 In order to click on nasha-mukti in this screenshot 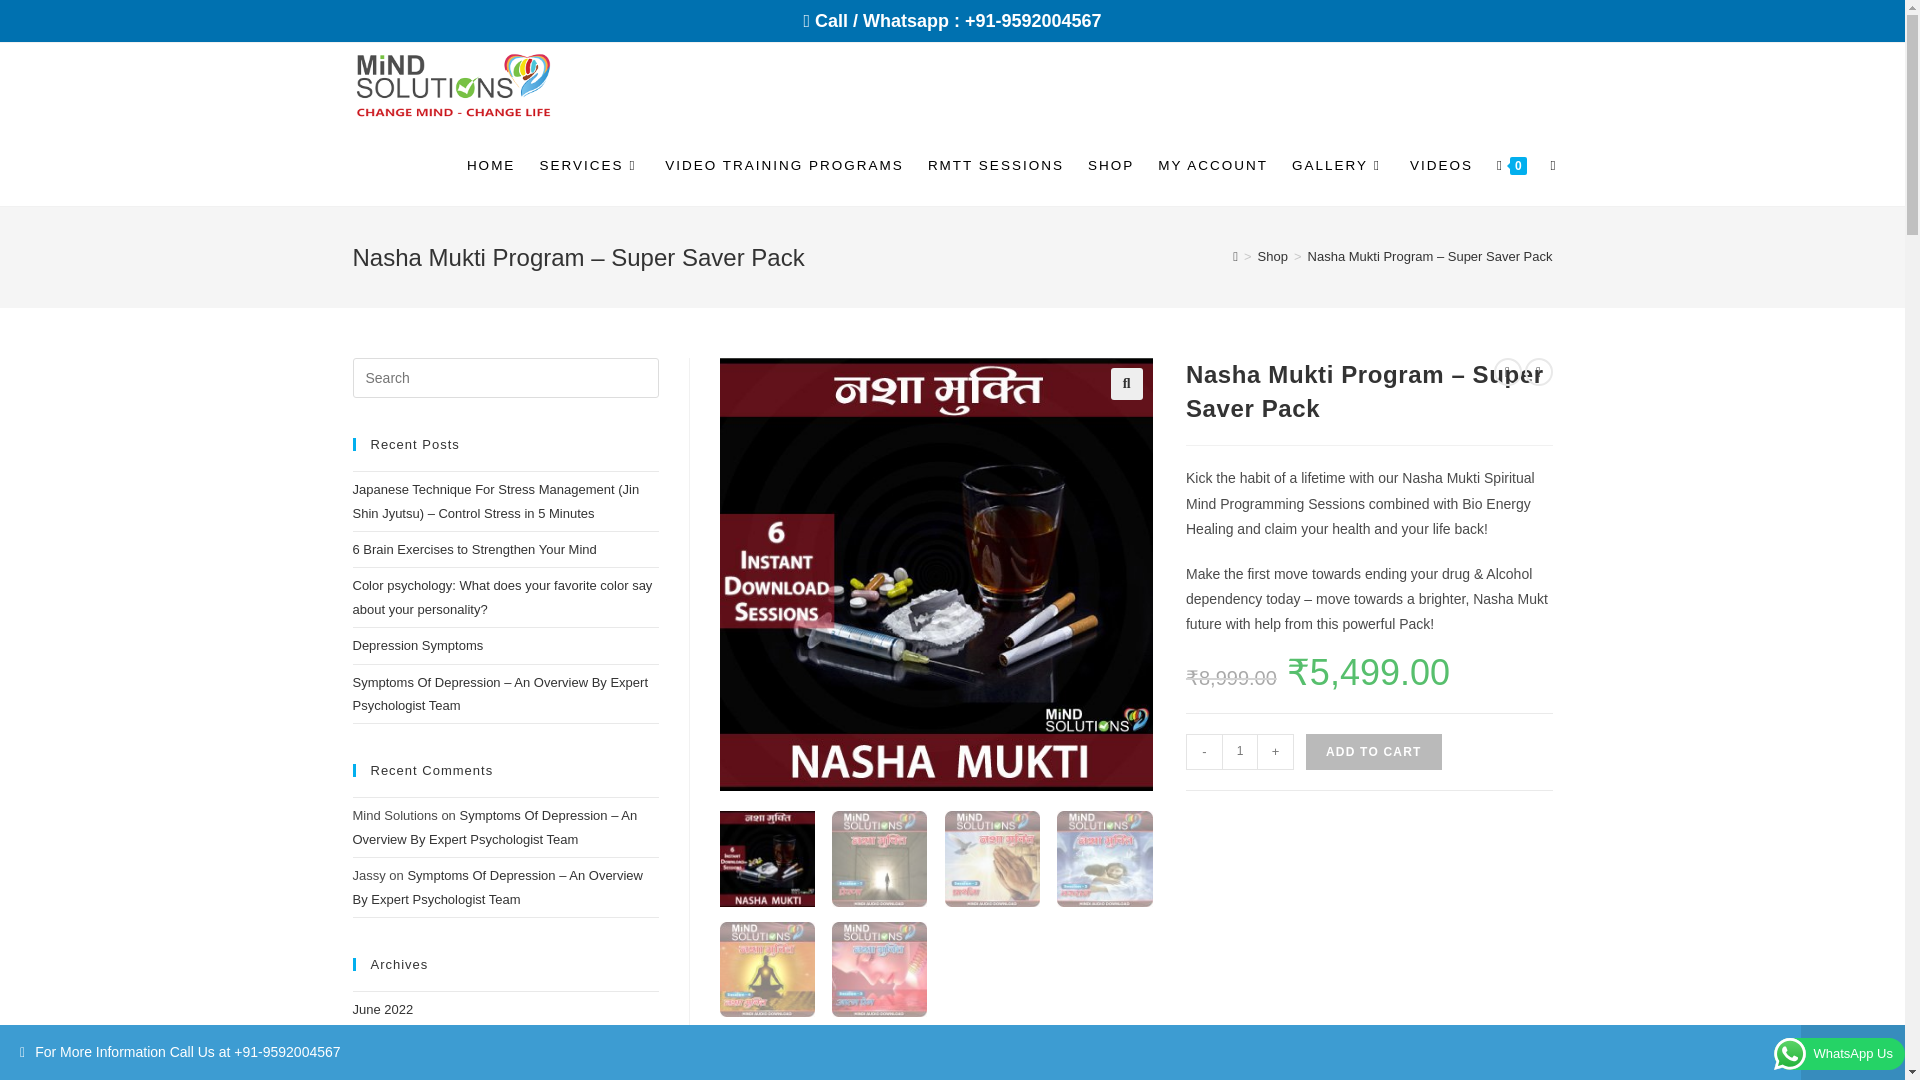, I will do `click(936, 574)`.